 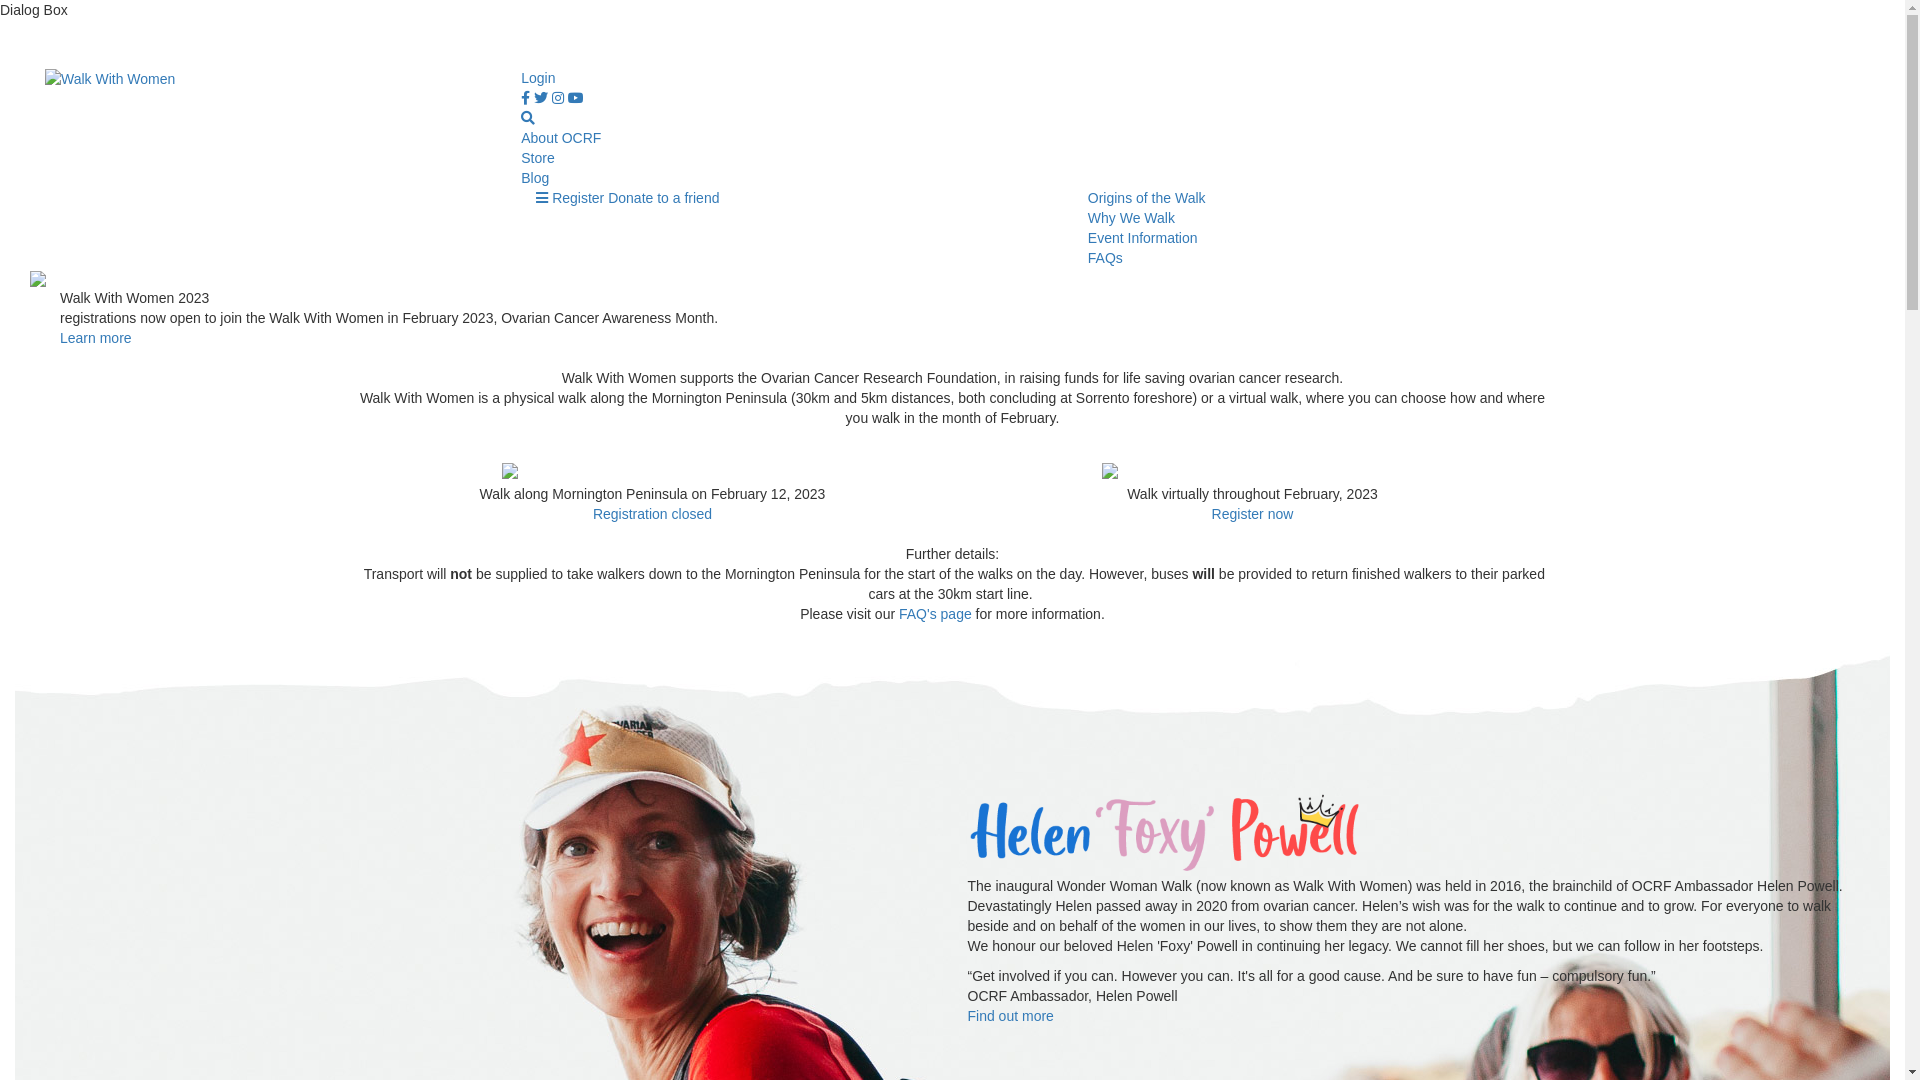 I want to click on Store, so click(x=538, y=158).